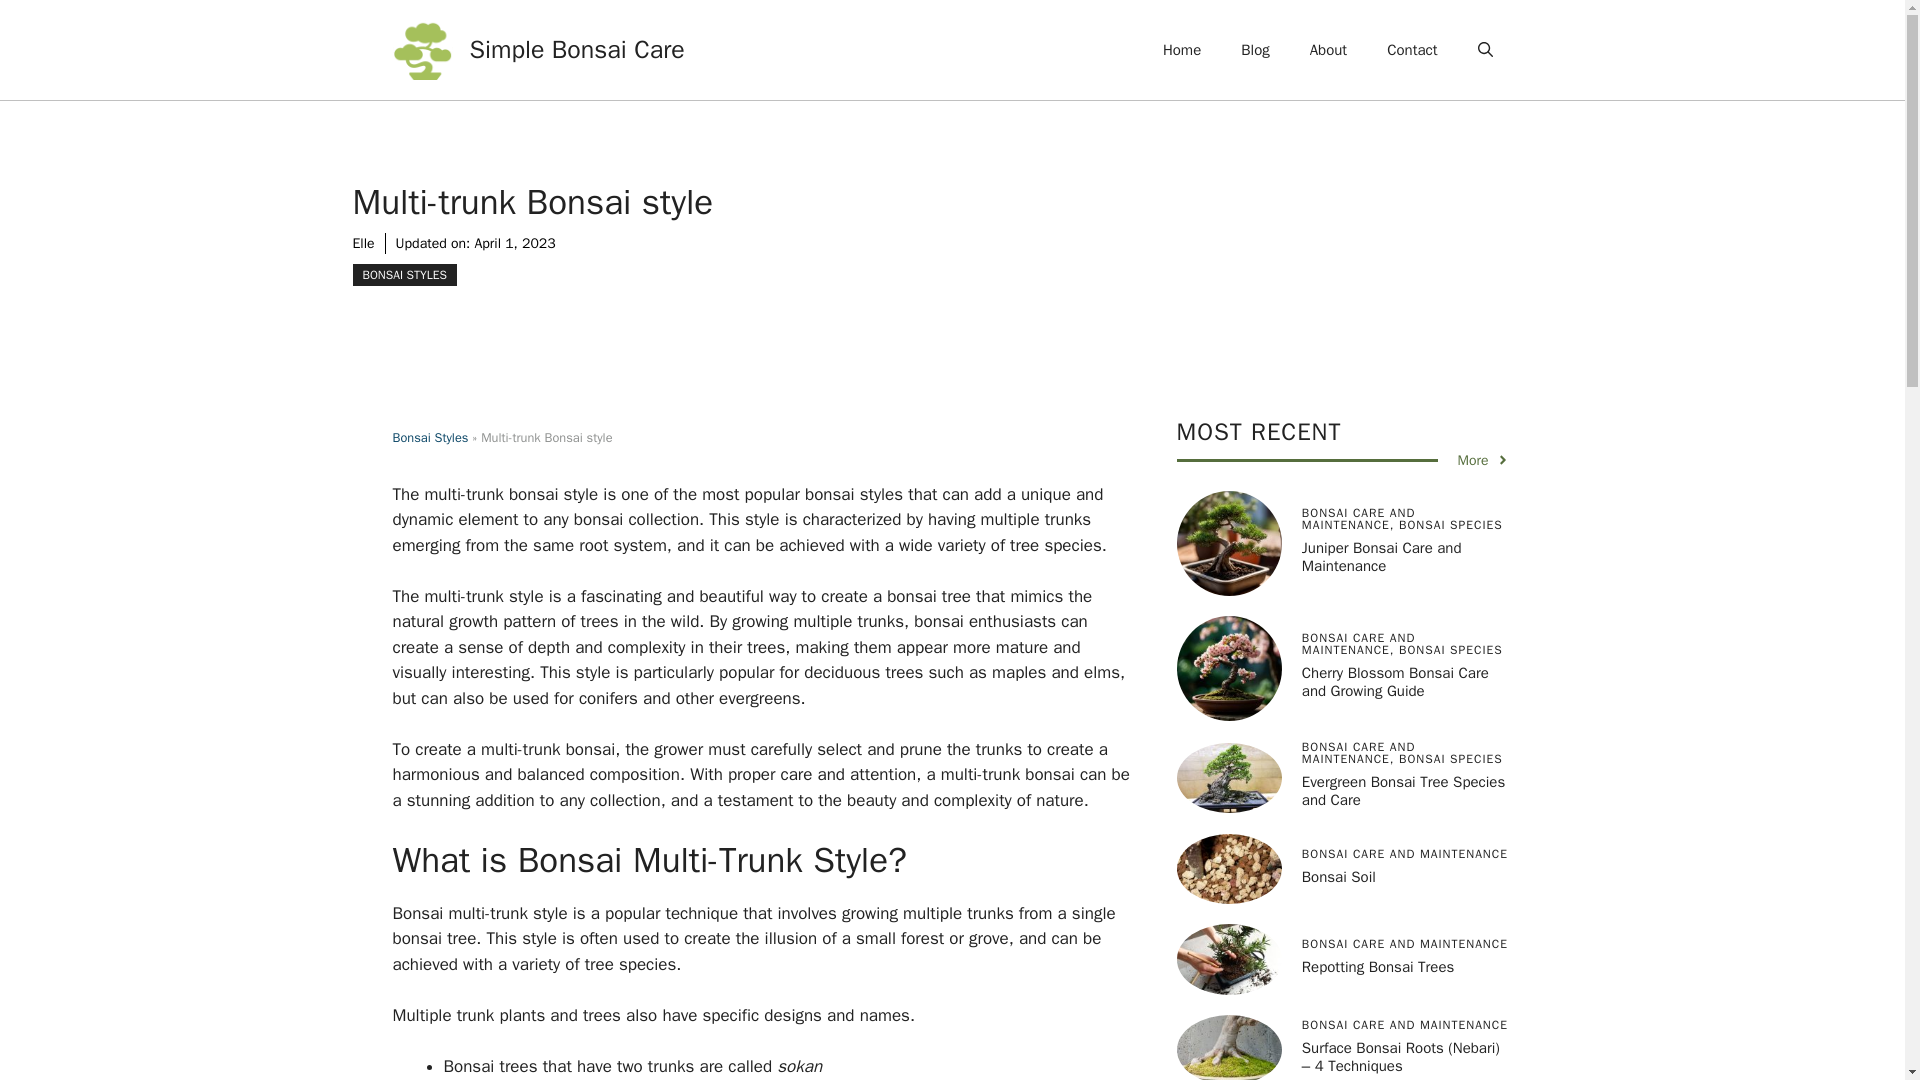 Image resolution: width=1920 pixels, height=1080 pixels. What do you see at coordinates (362, 243) in the screenshot?
I see `Elle` at bounding box center [362, 243].